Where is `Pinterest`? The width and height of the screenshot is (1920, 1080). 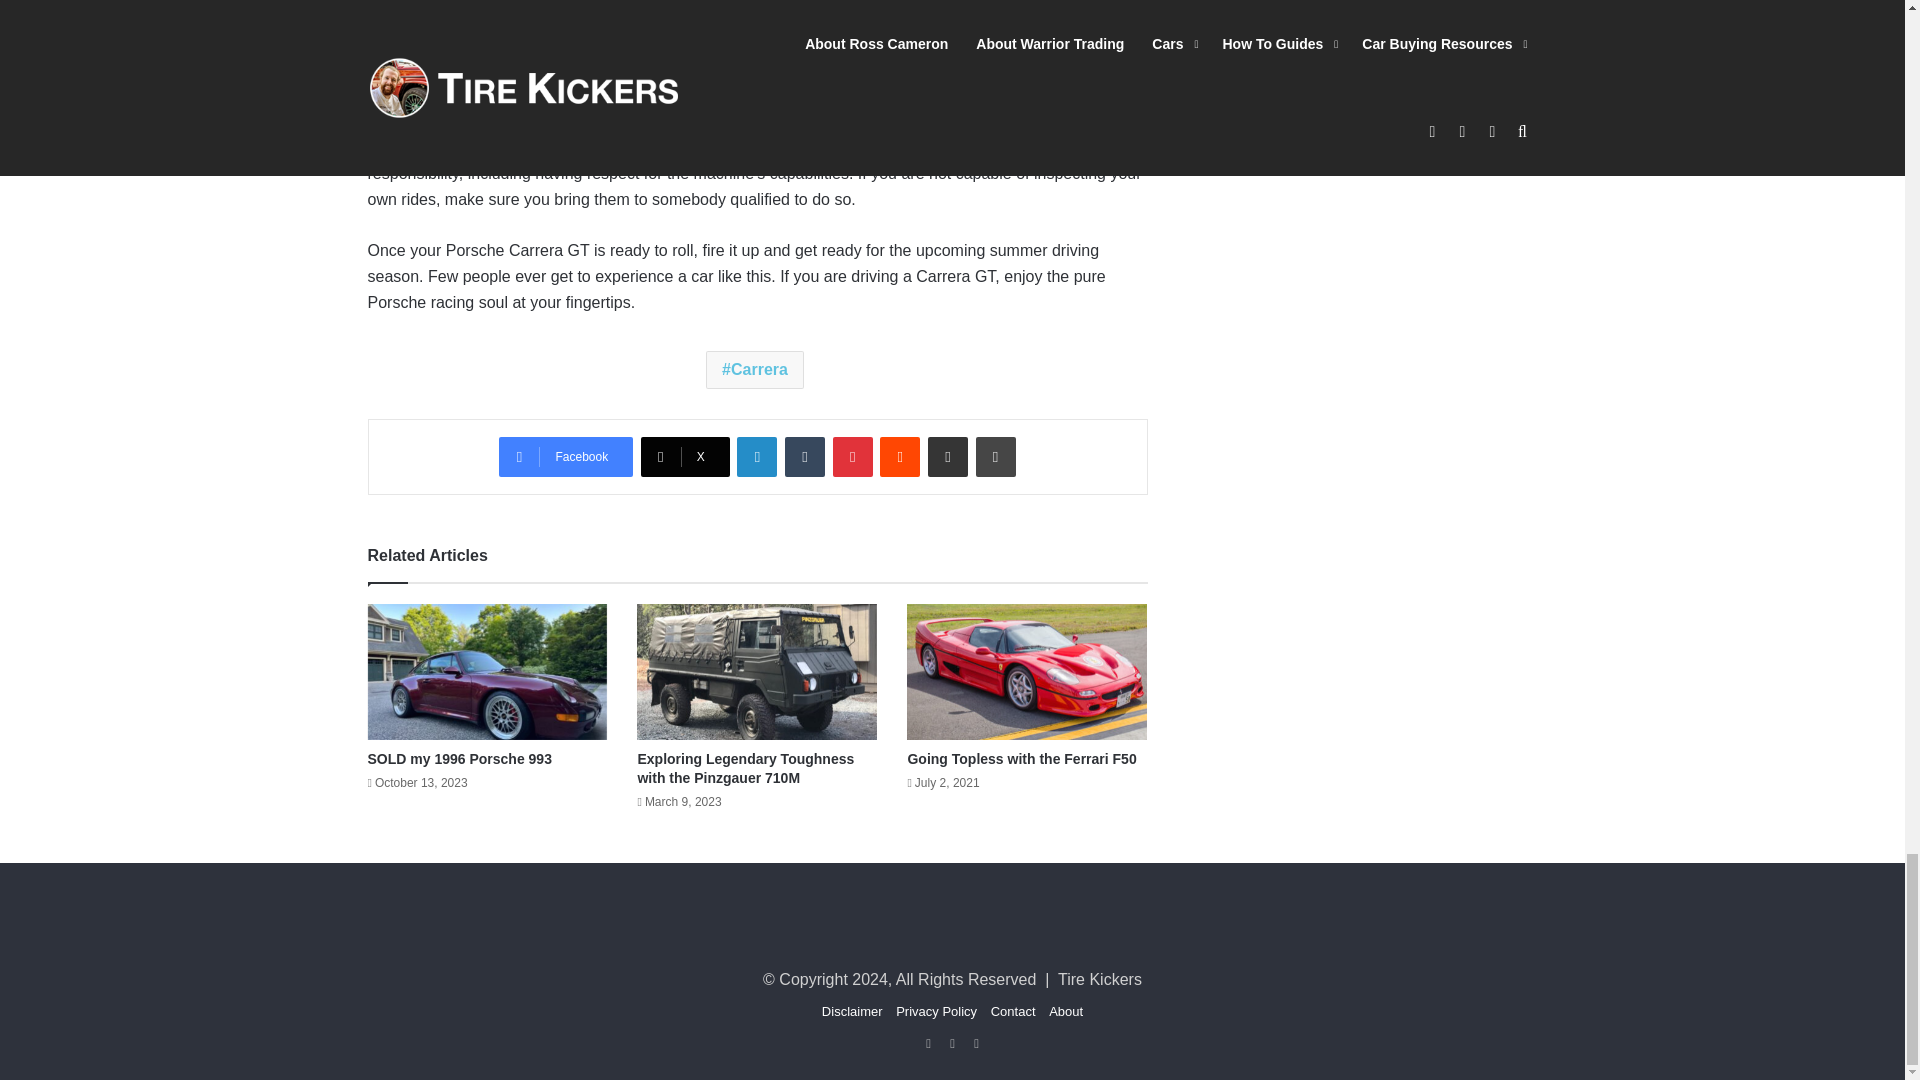 Pinterest is located at coordinates (853, 457).